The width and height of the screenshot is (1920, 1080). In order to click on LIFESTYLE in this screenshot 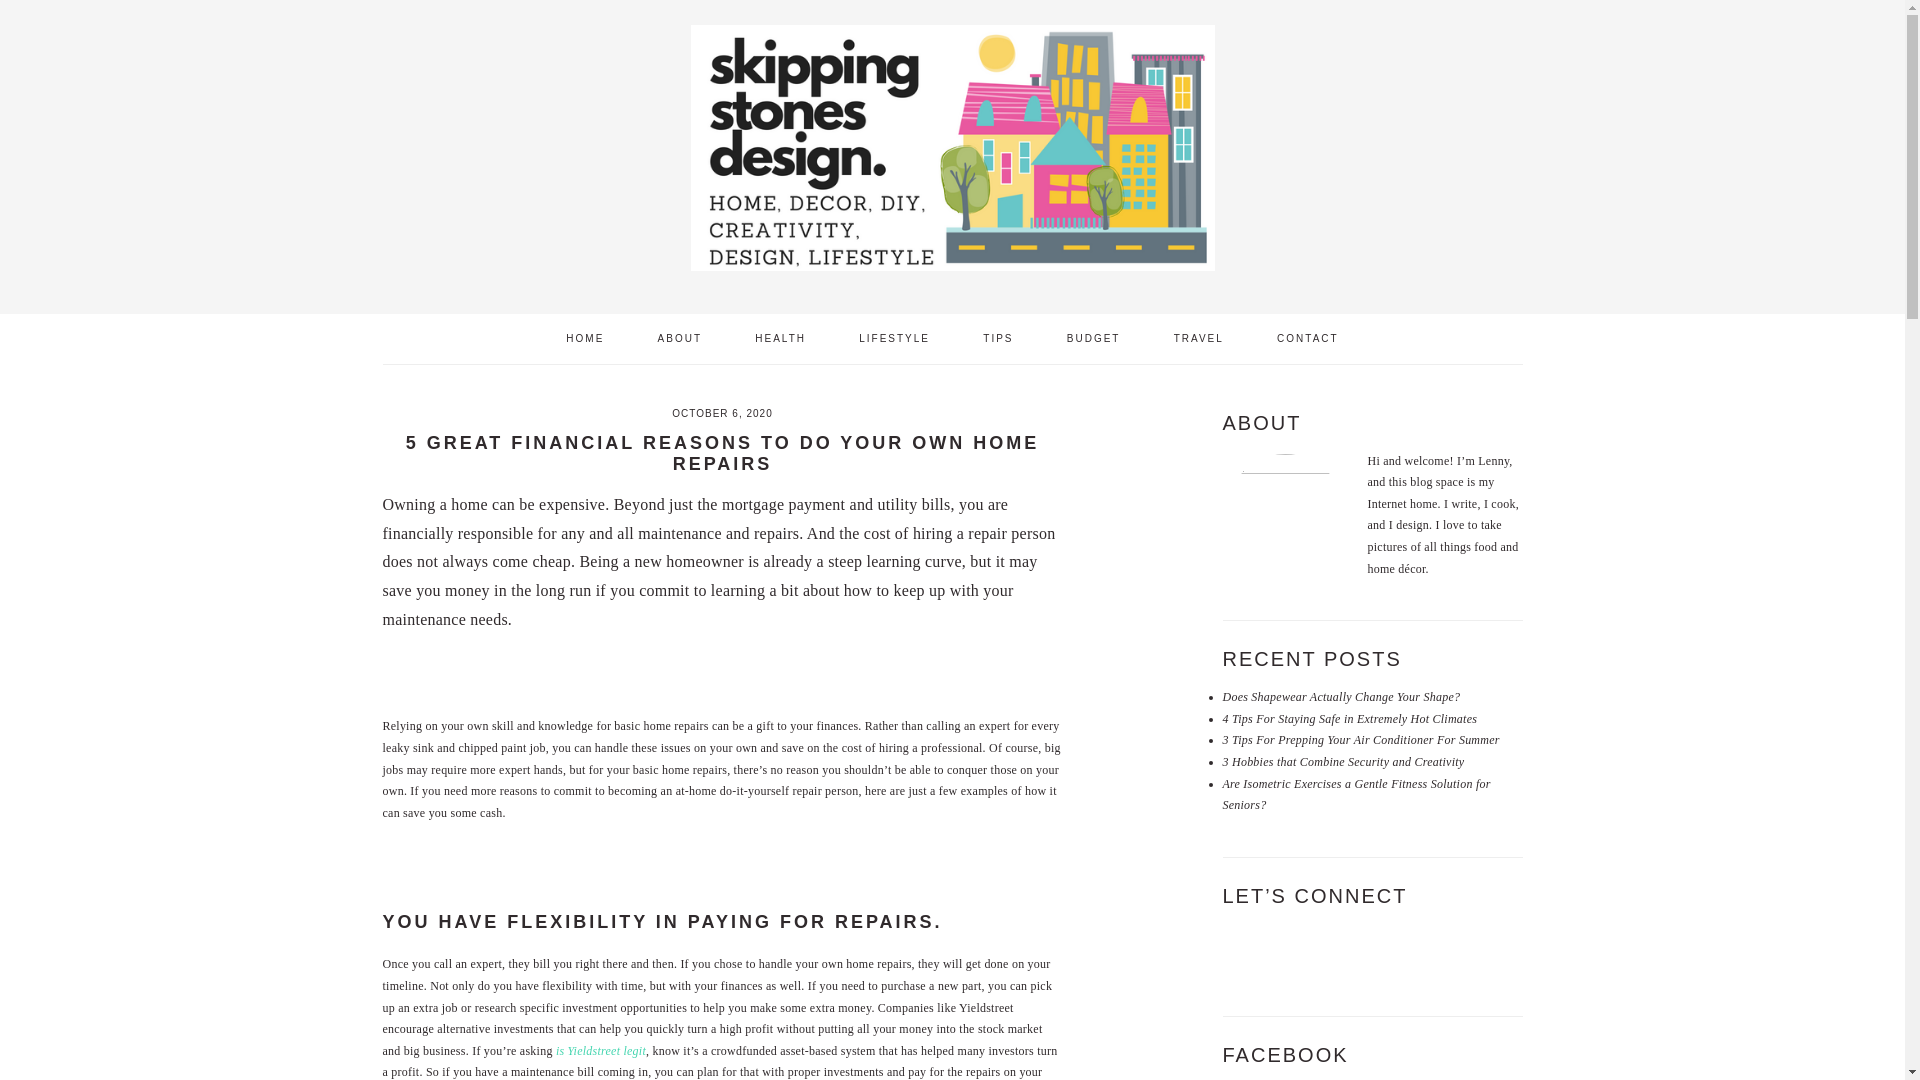, I will do `click(894, 338)`.